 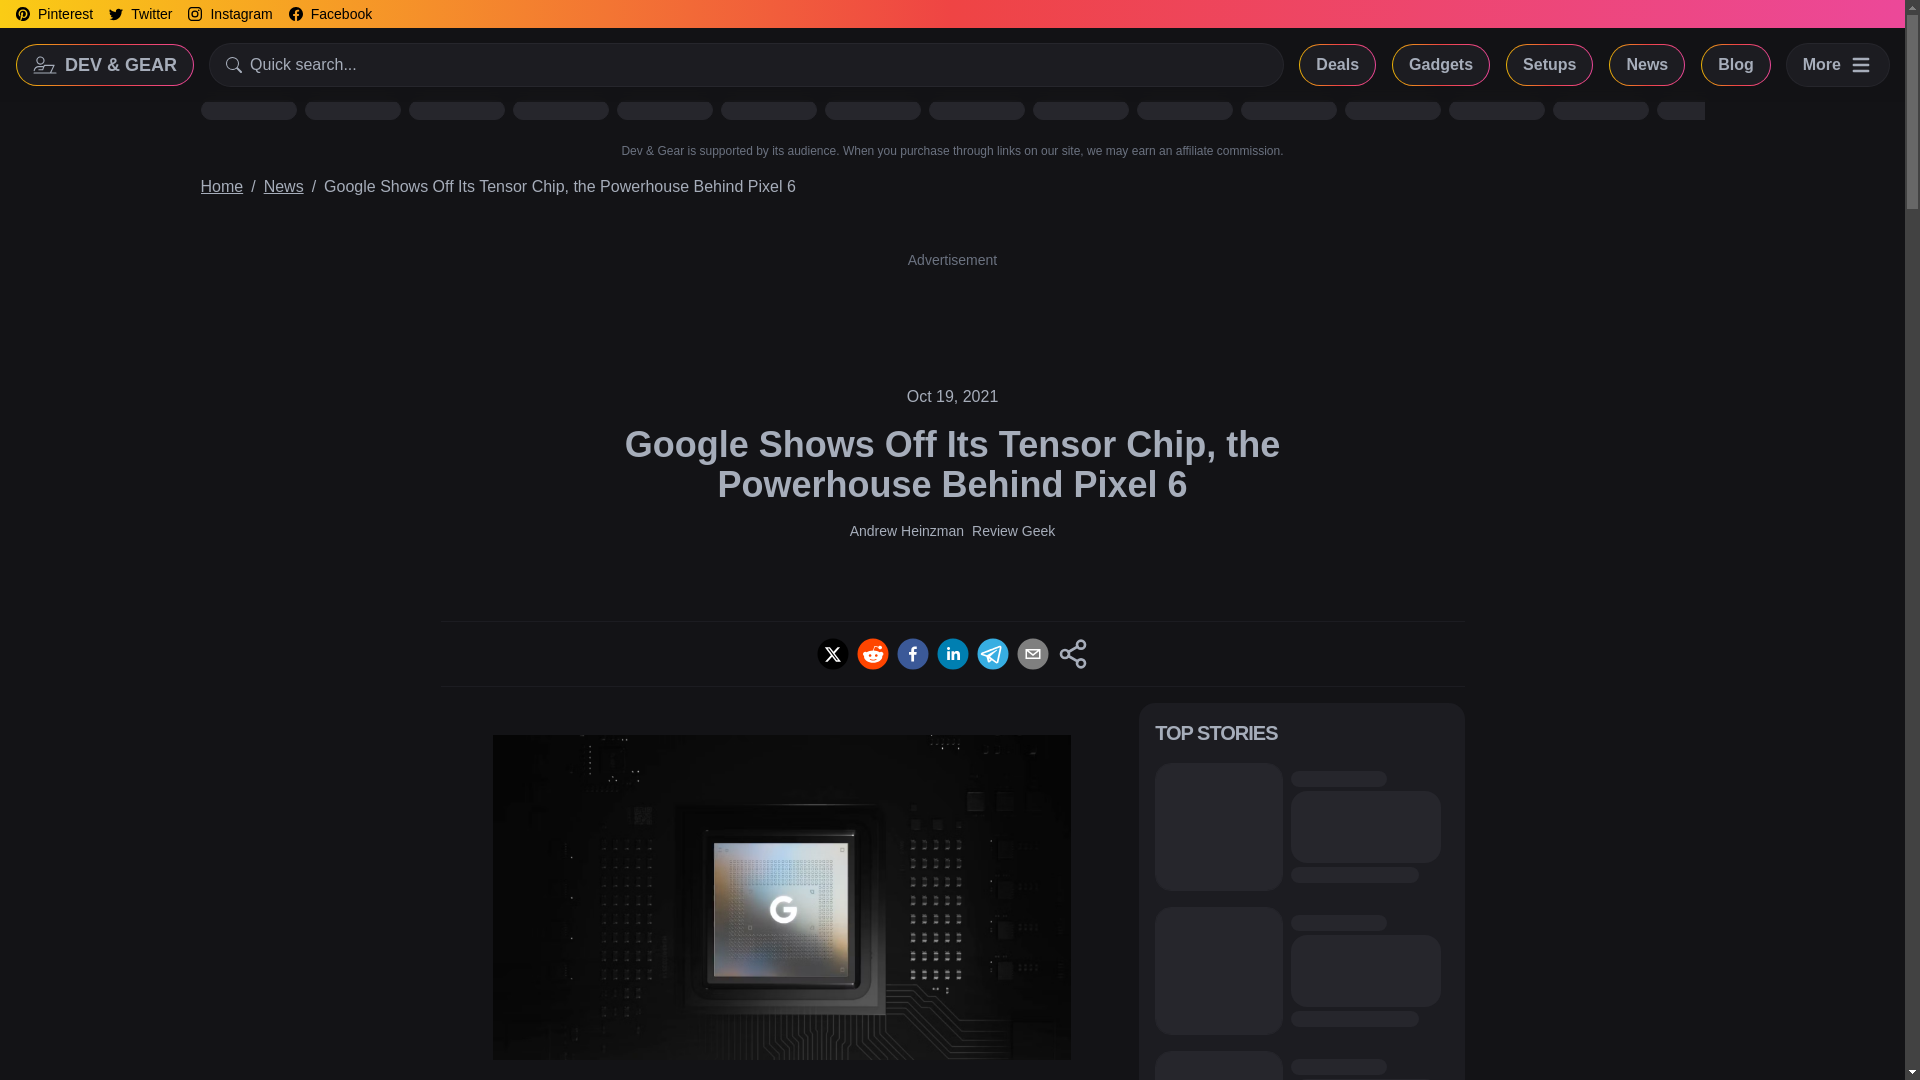 What do you see at coordinates (1336, 65) in the screenshot?
I see `Deals` at bounding box center [1336, 65].